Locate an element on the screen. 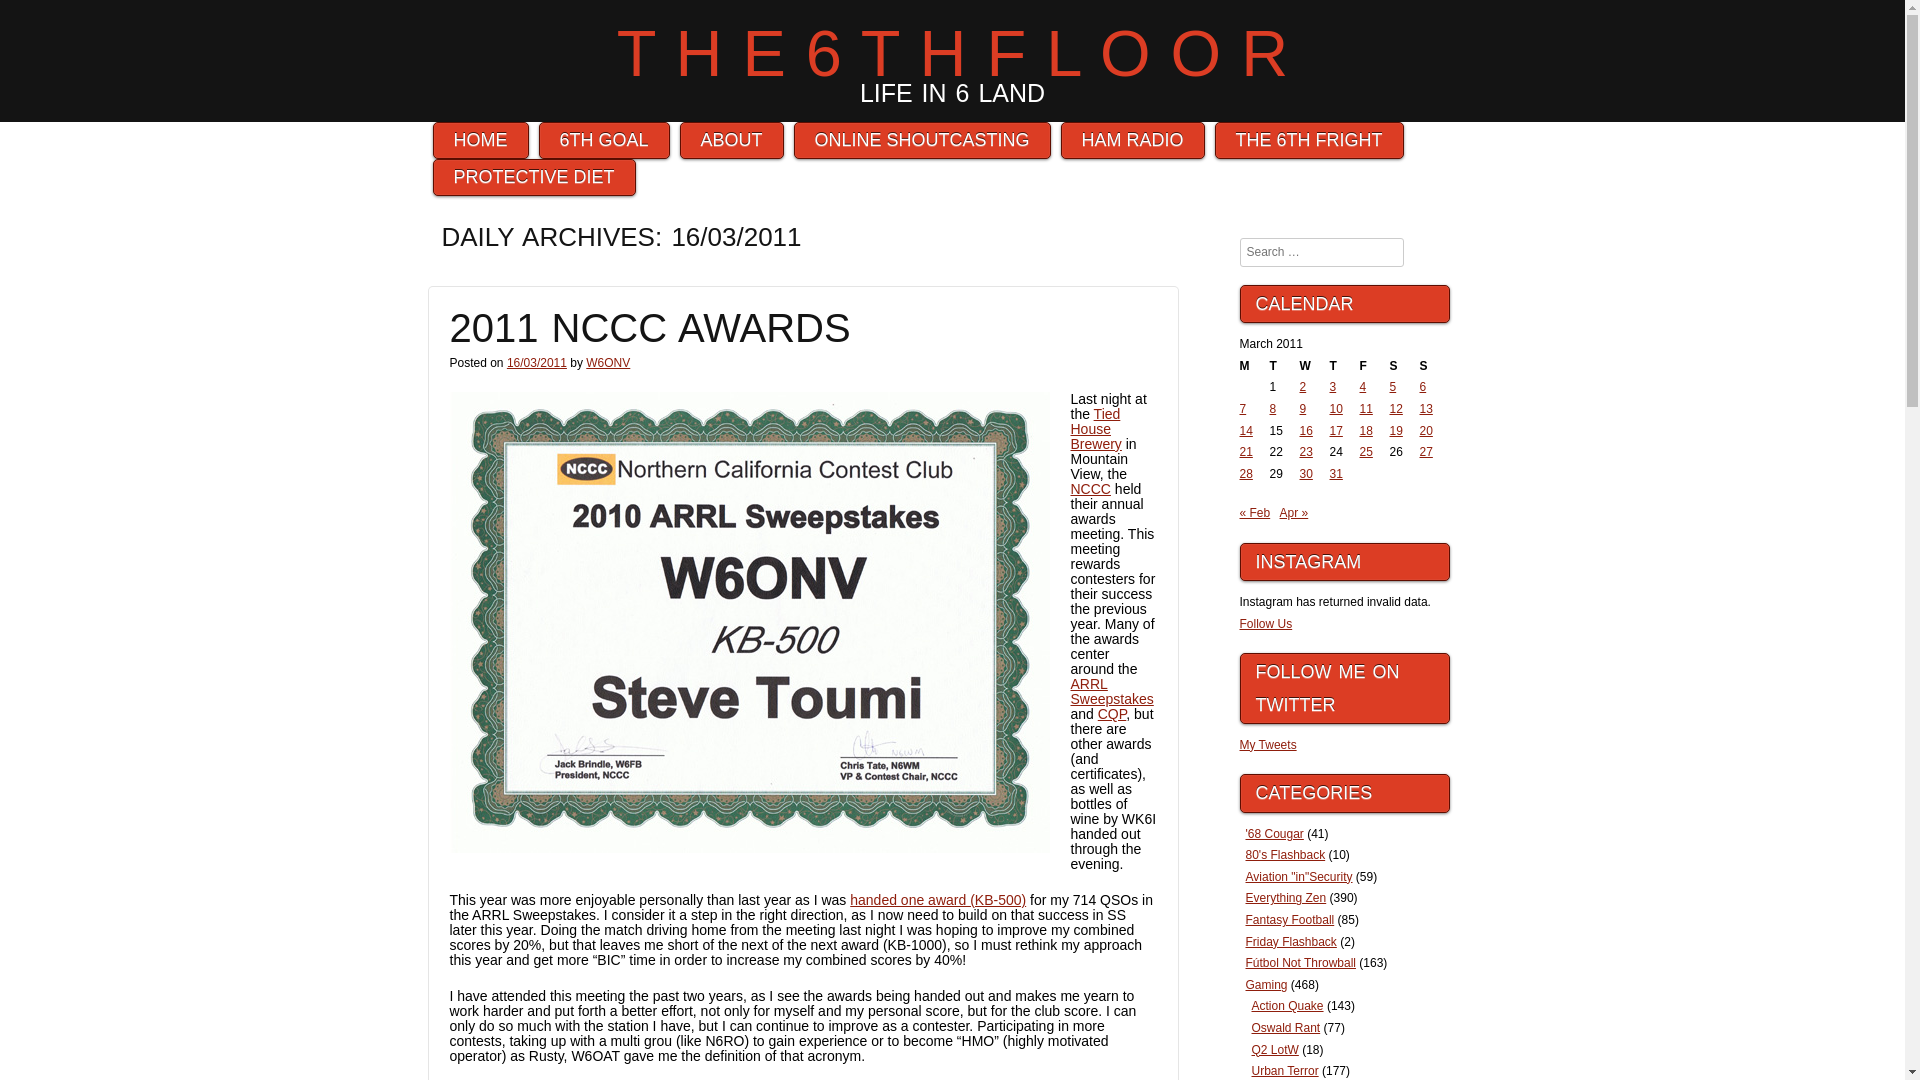  HAM RADIO is located at coordinates (1133, 140).